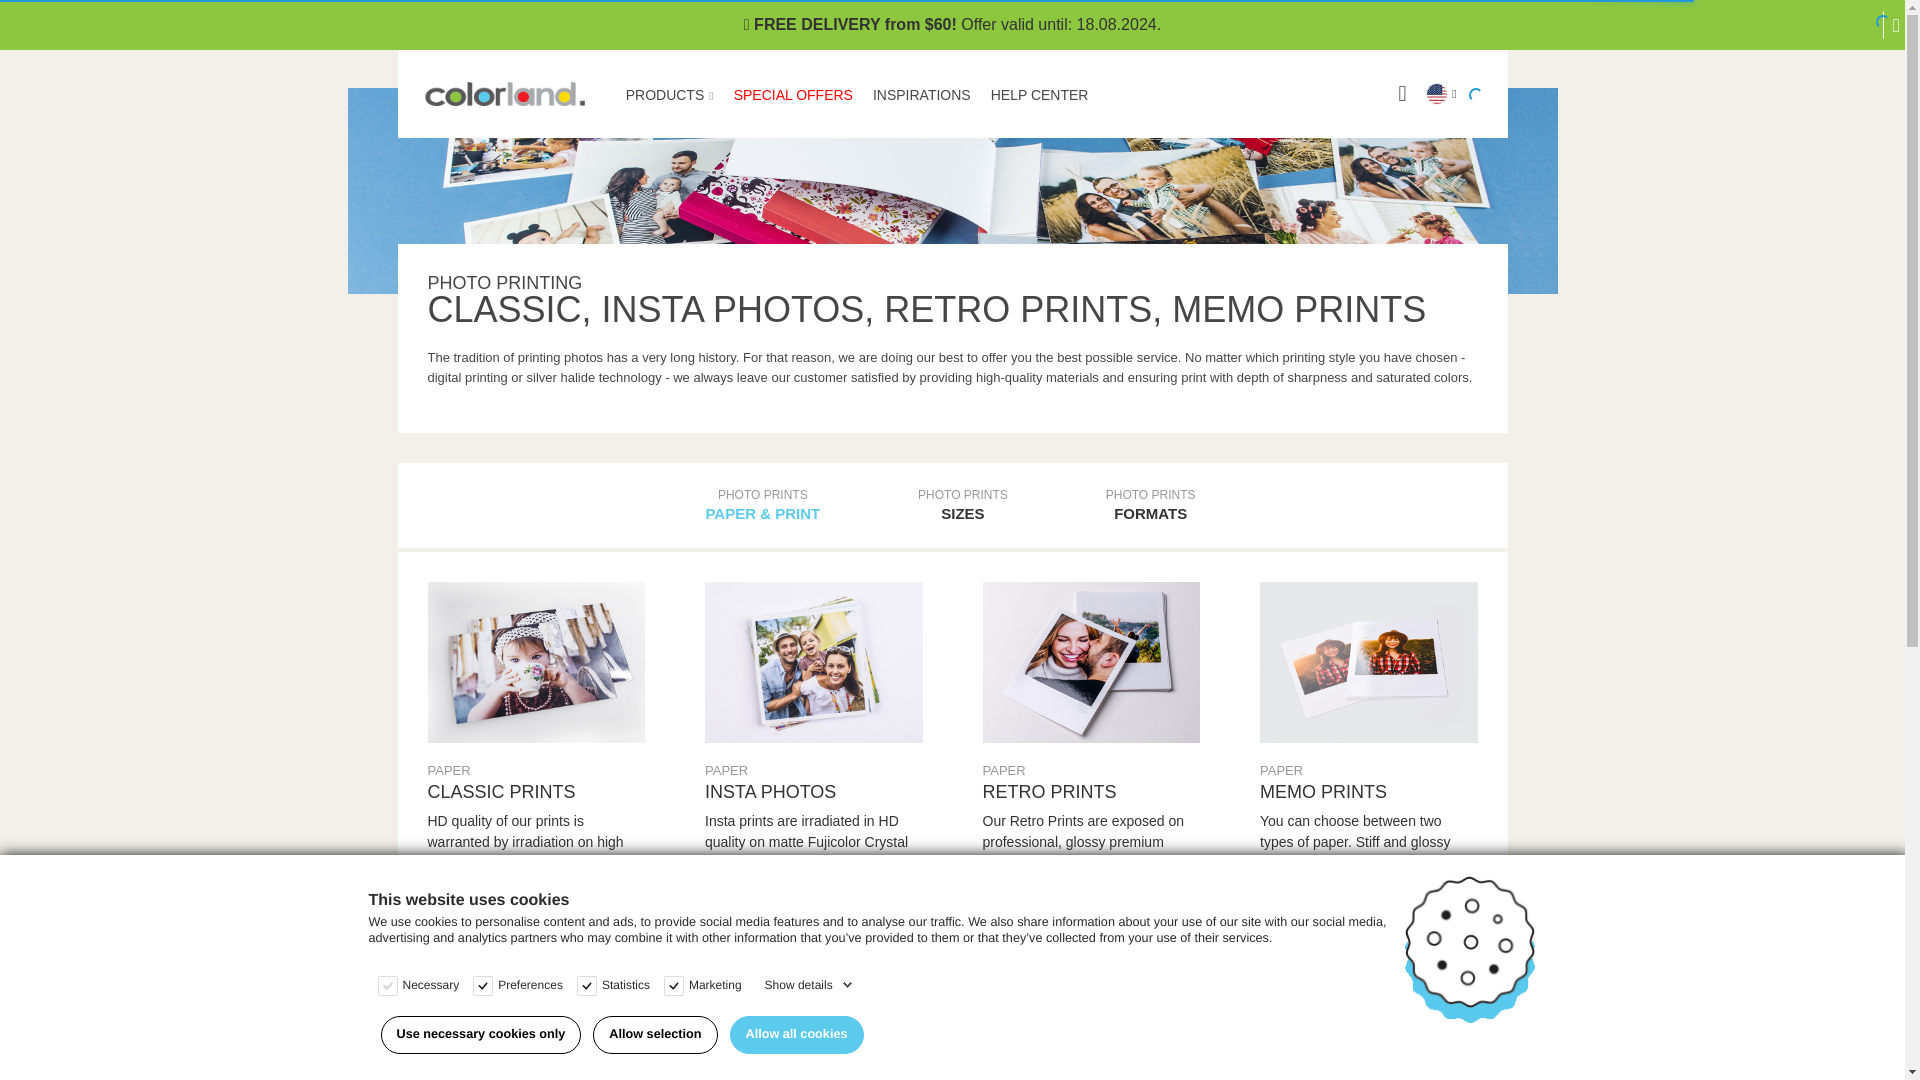 This screenshot has height=1080, width=1920. Describe the element at coordinates (480, 1035) in the screenshot. I see `Use necessary cookies only` at that location.